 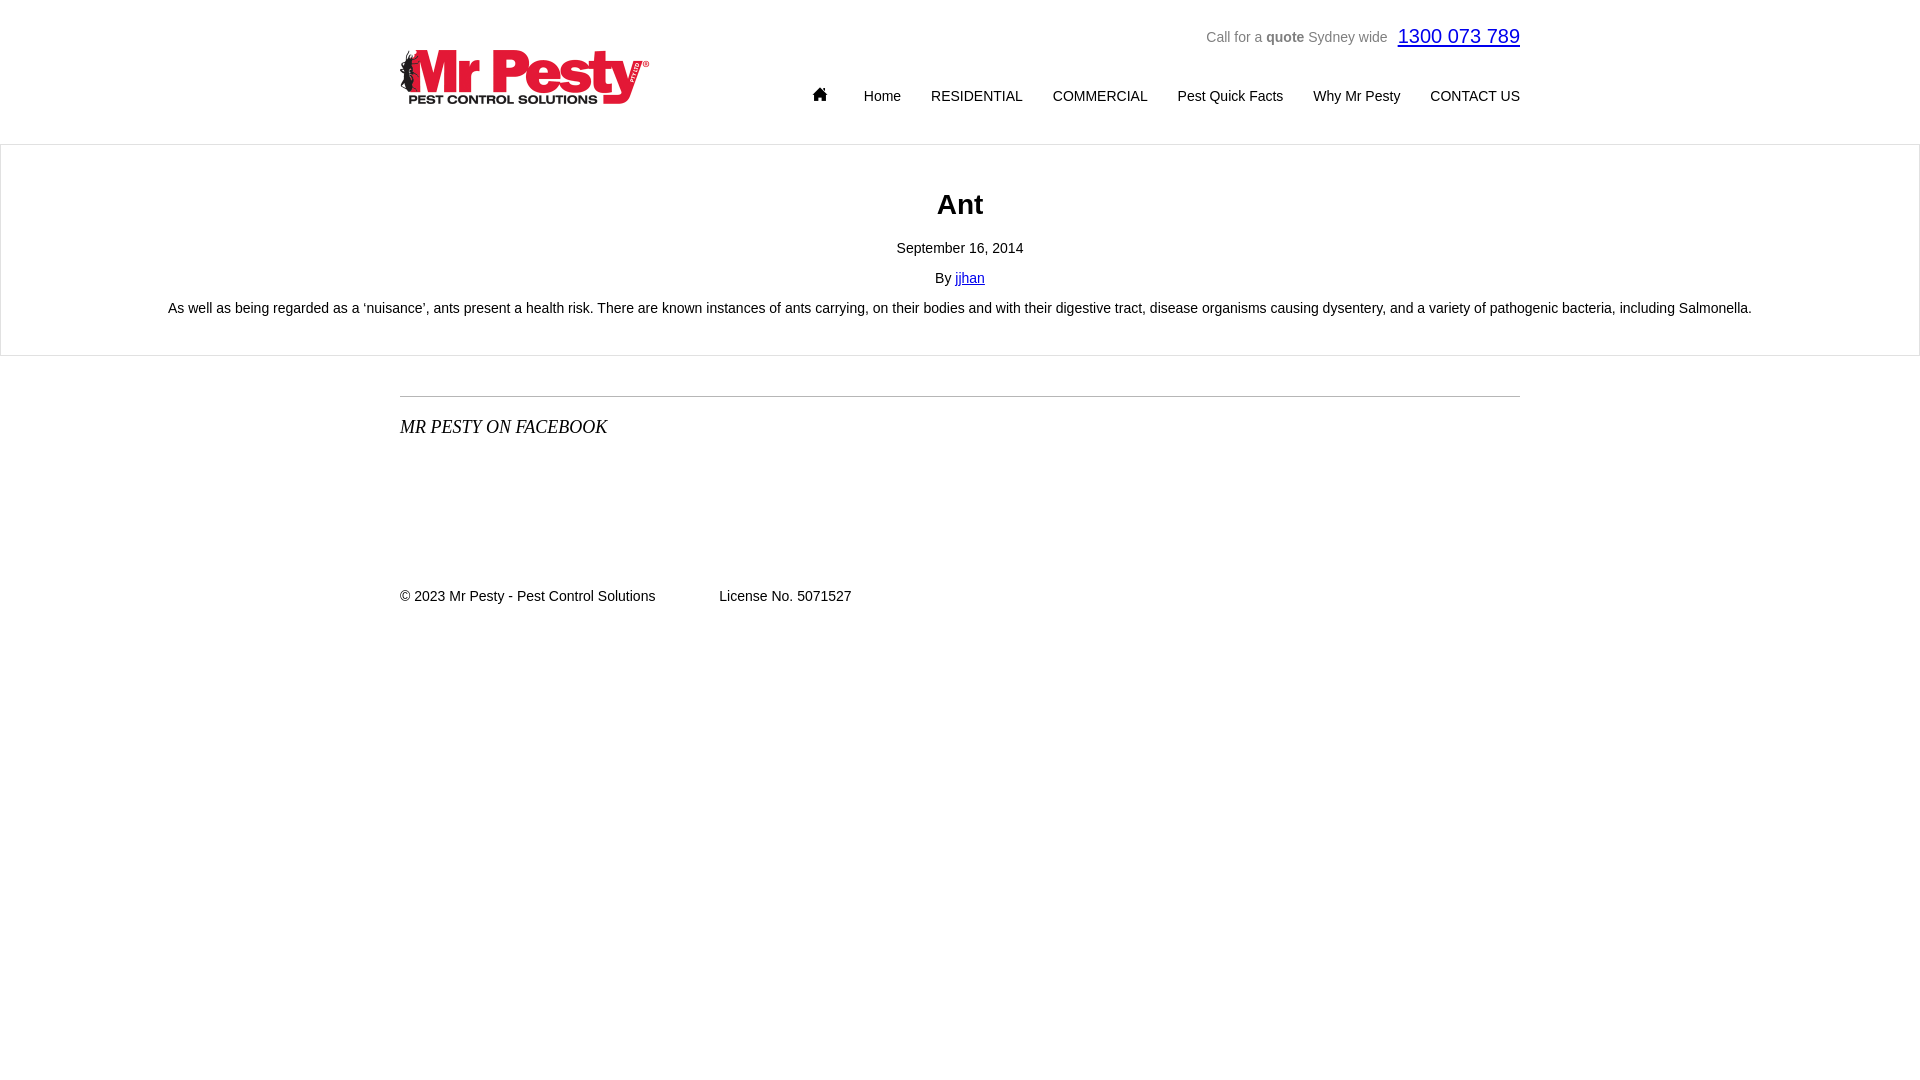 What do you see at coordinates (970, 278) in the screenshot?
I see `jjhan` at bounding box center [970, 278].